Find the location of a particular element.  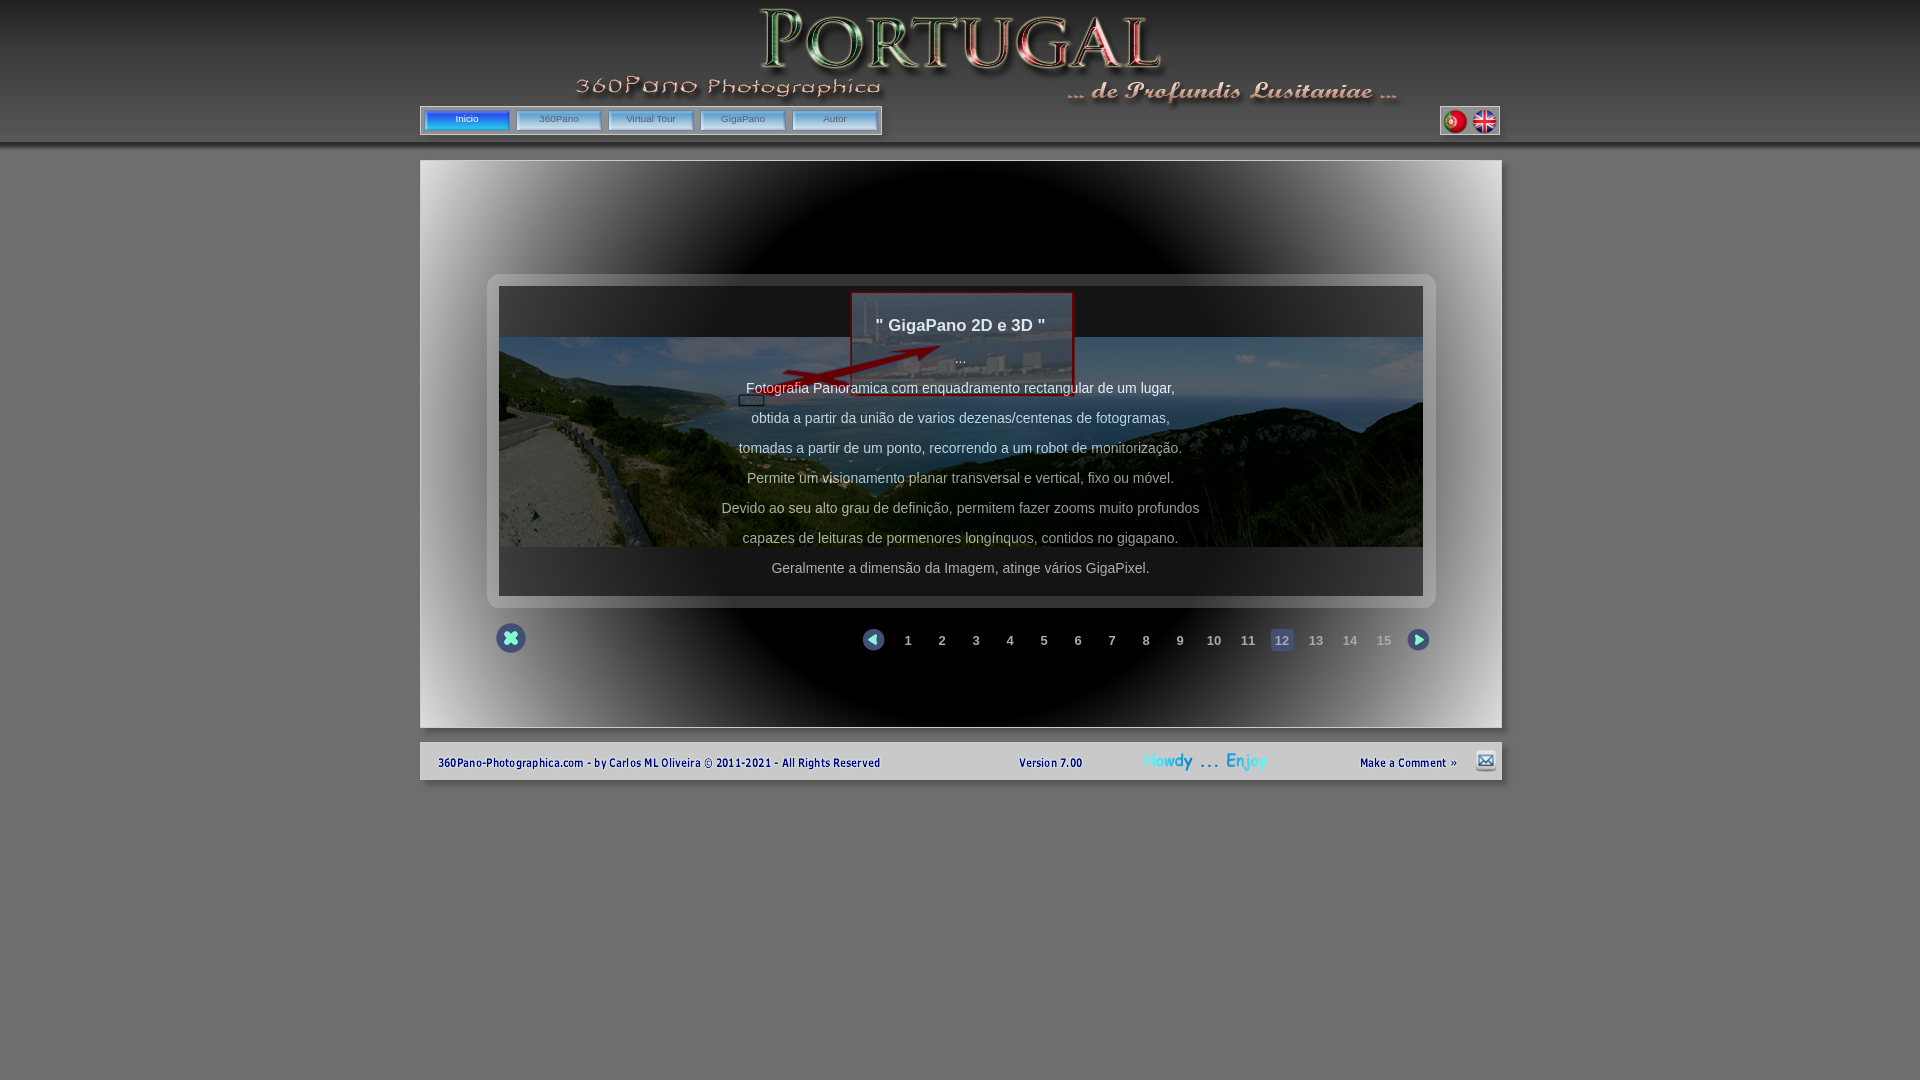

Virtual Tour is located at coordinates (651, 120).